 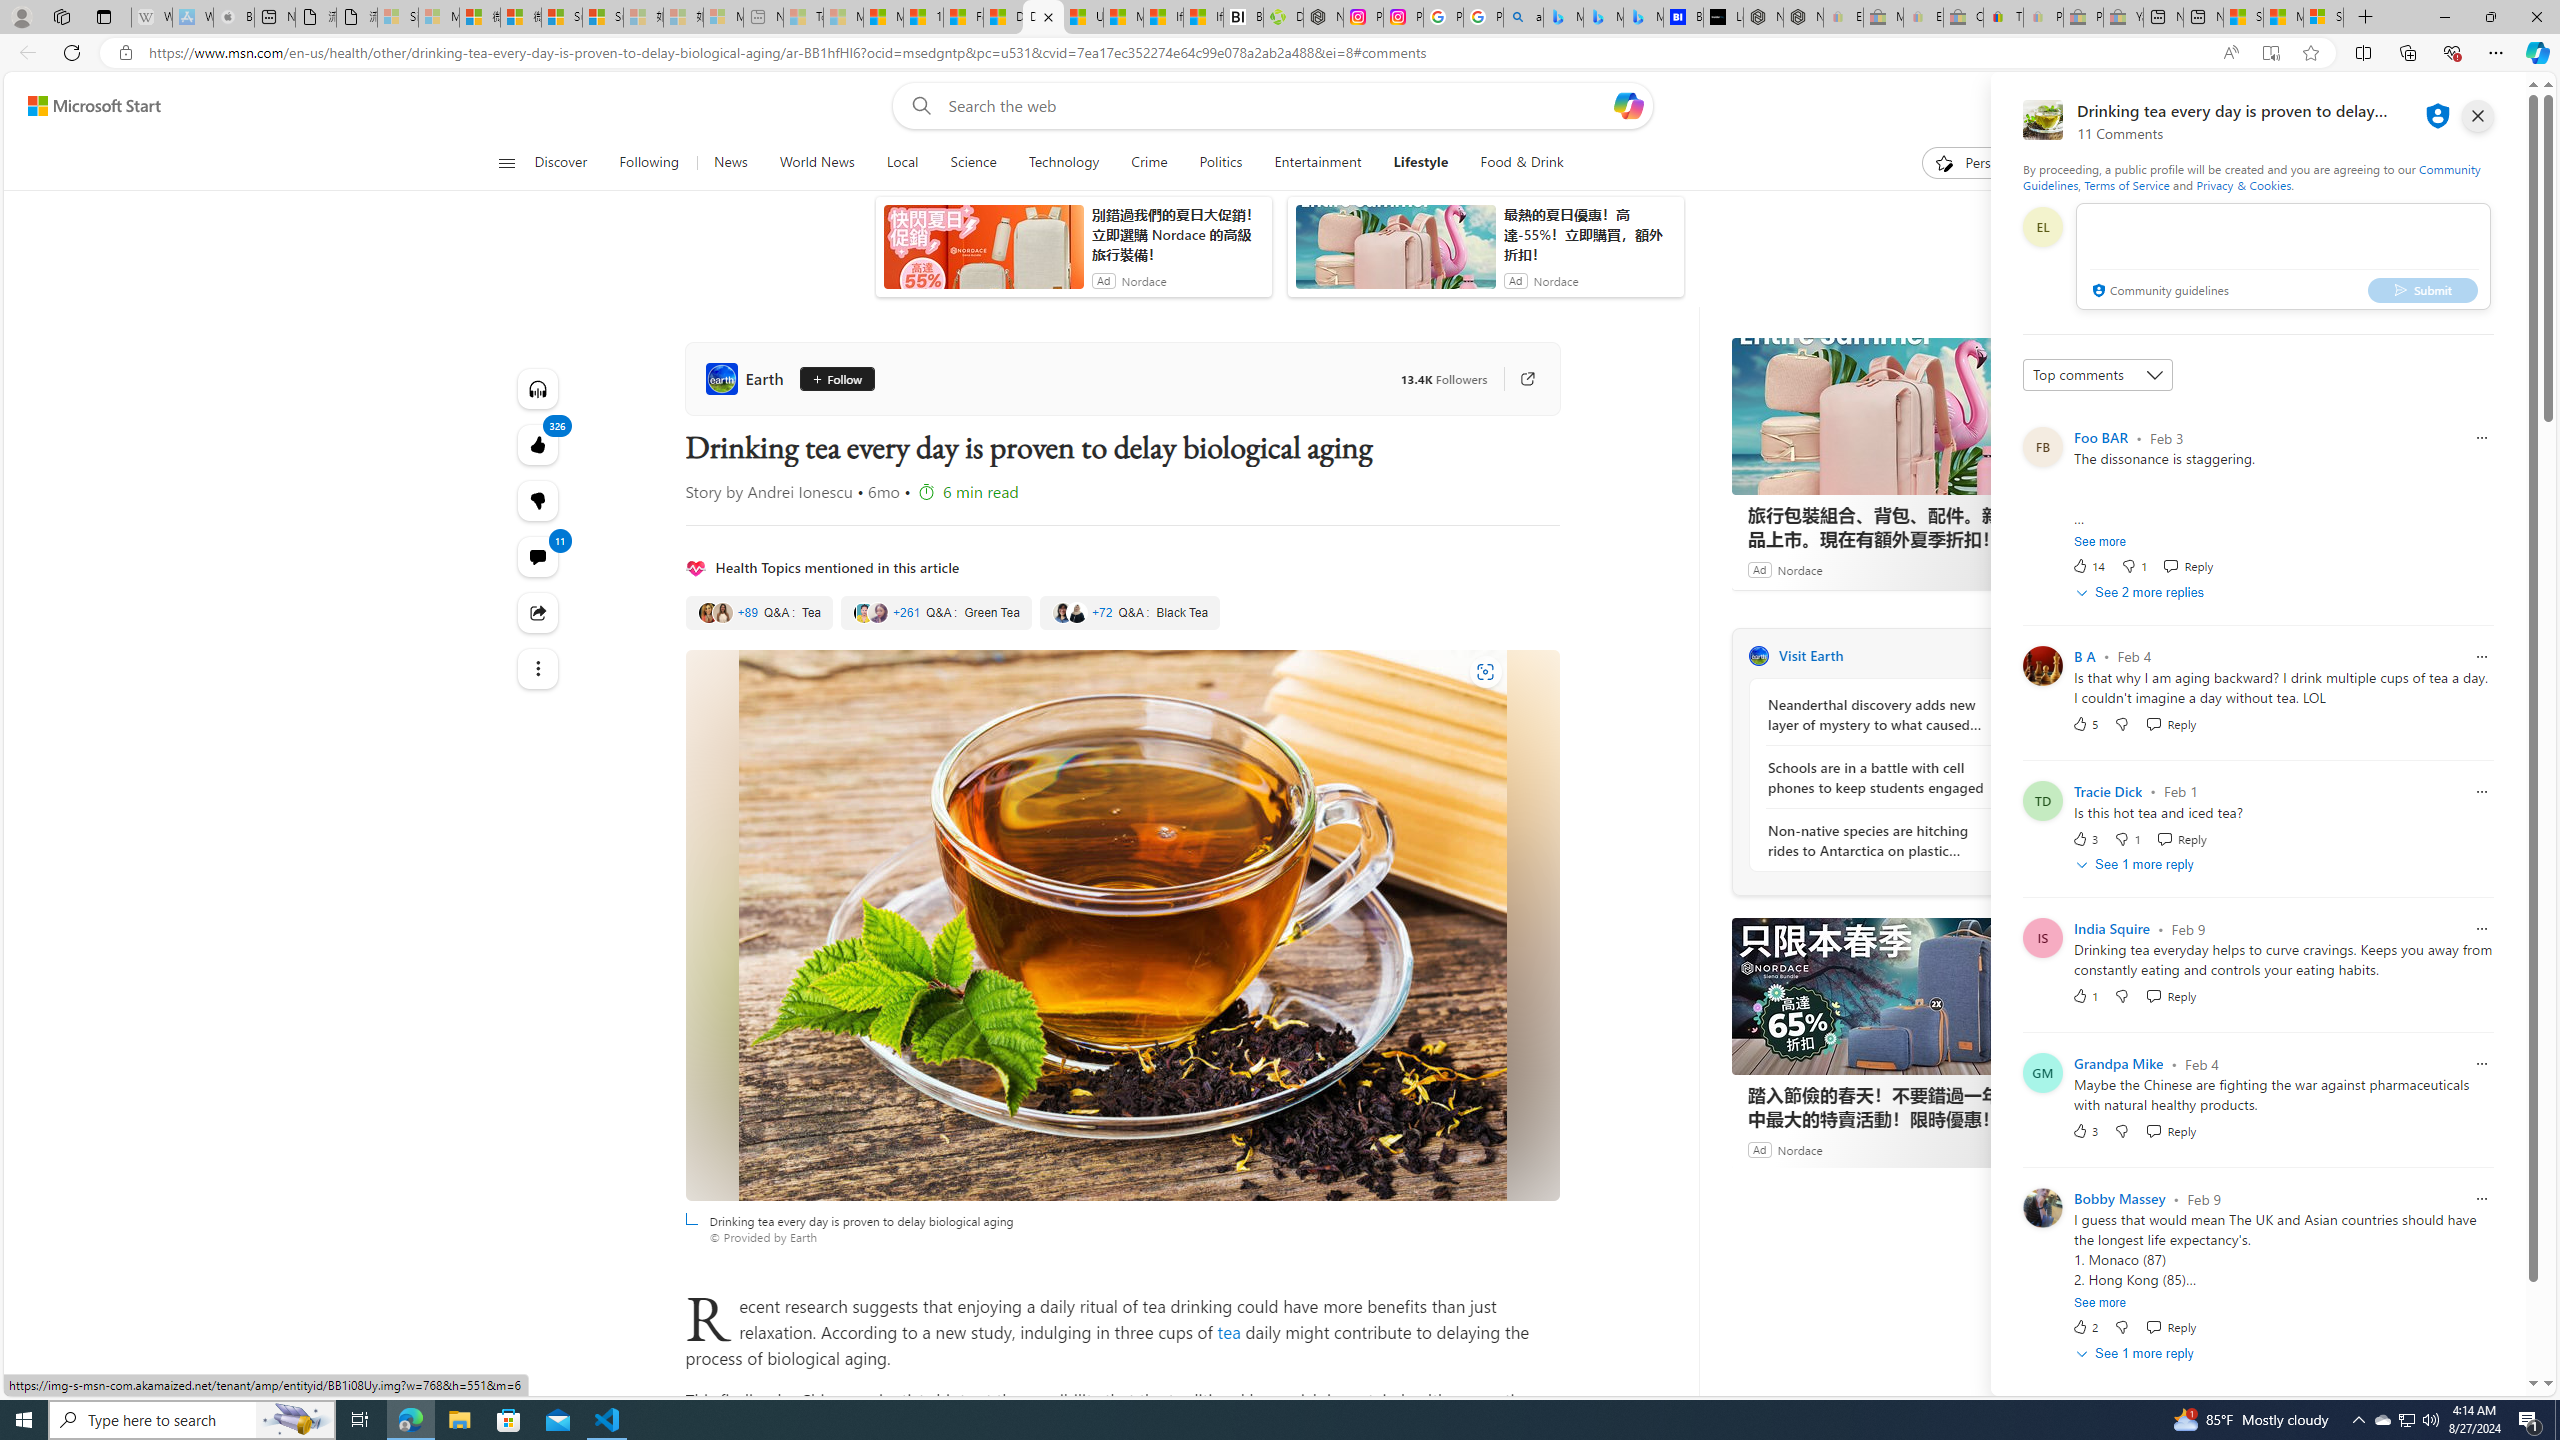 I want to click on Enter your search term, so click(x=1277, y=106).